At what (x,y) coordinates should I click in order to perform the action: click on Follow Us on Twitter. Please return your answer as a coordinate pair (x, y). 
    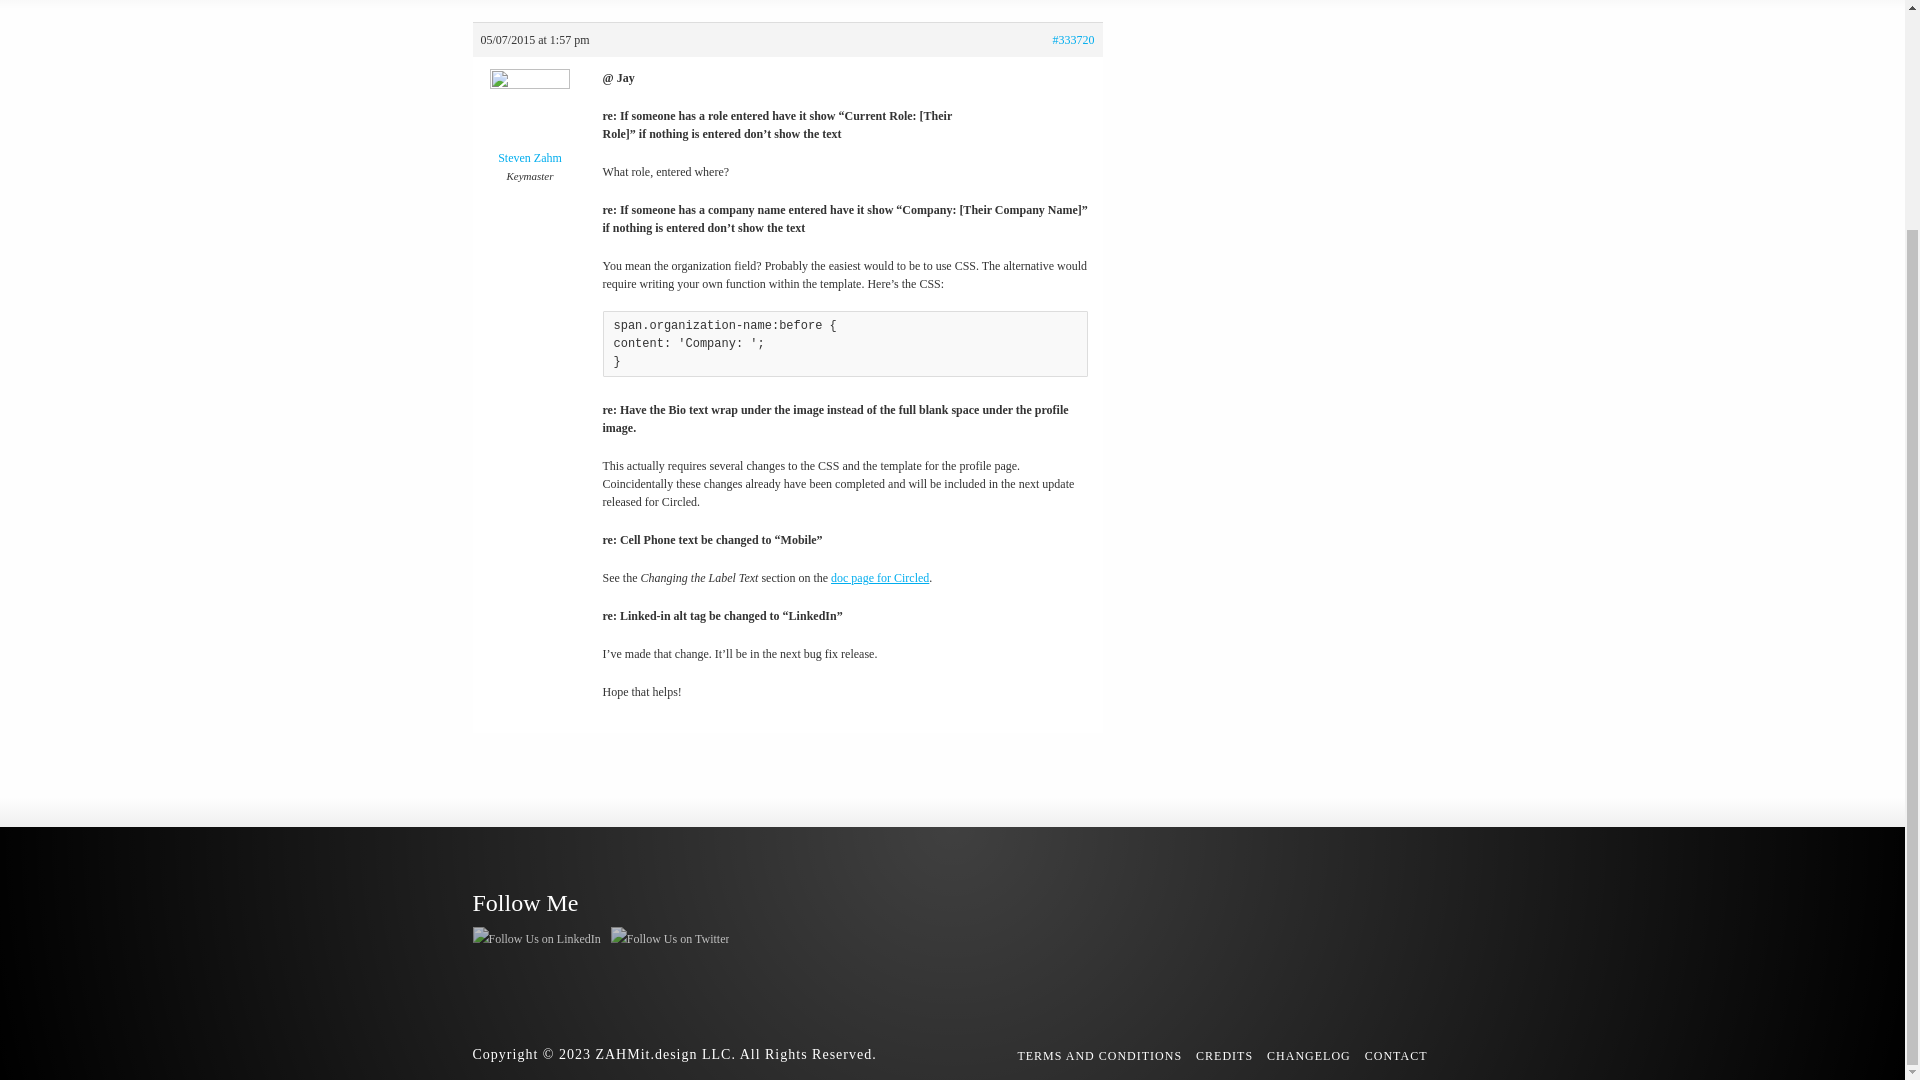
    Looking at the image, I should click on (670, 938).